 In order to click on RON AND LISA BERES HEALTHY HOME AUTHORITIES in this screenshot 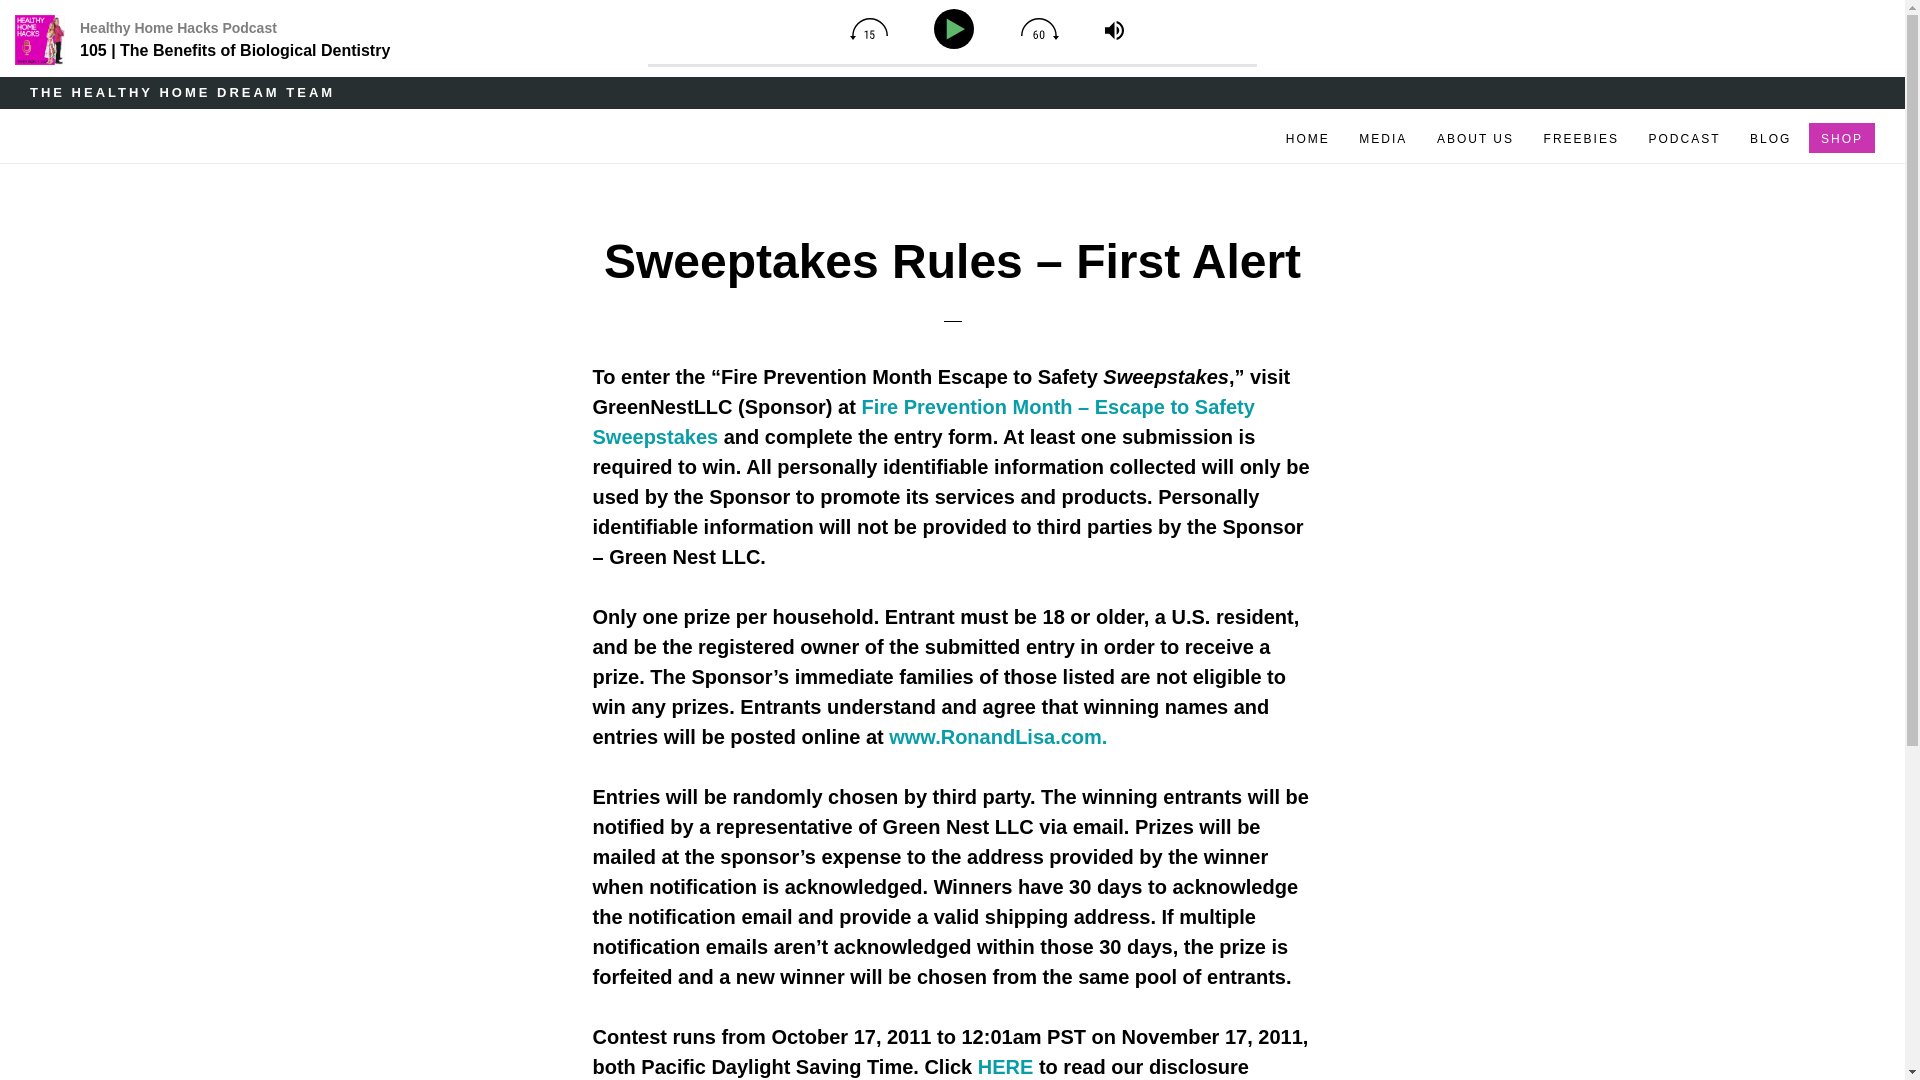, I will do `click(252, 132)`.